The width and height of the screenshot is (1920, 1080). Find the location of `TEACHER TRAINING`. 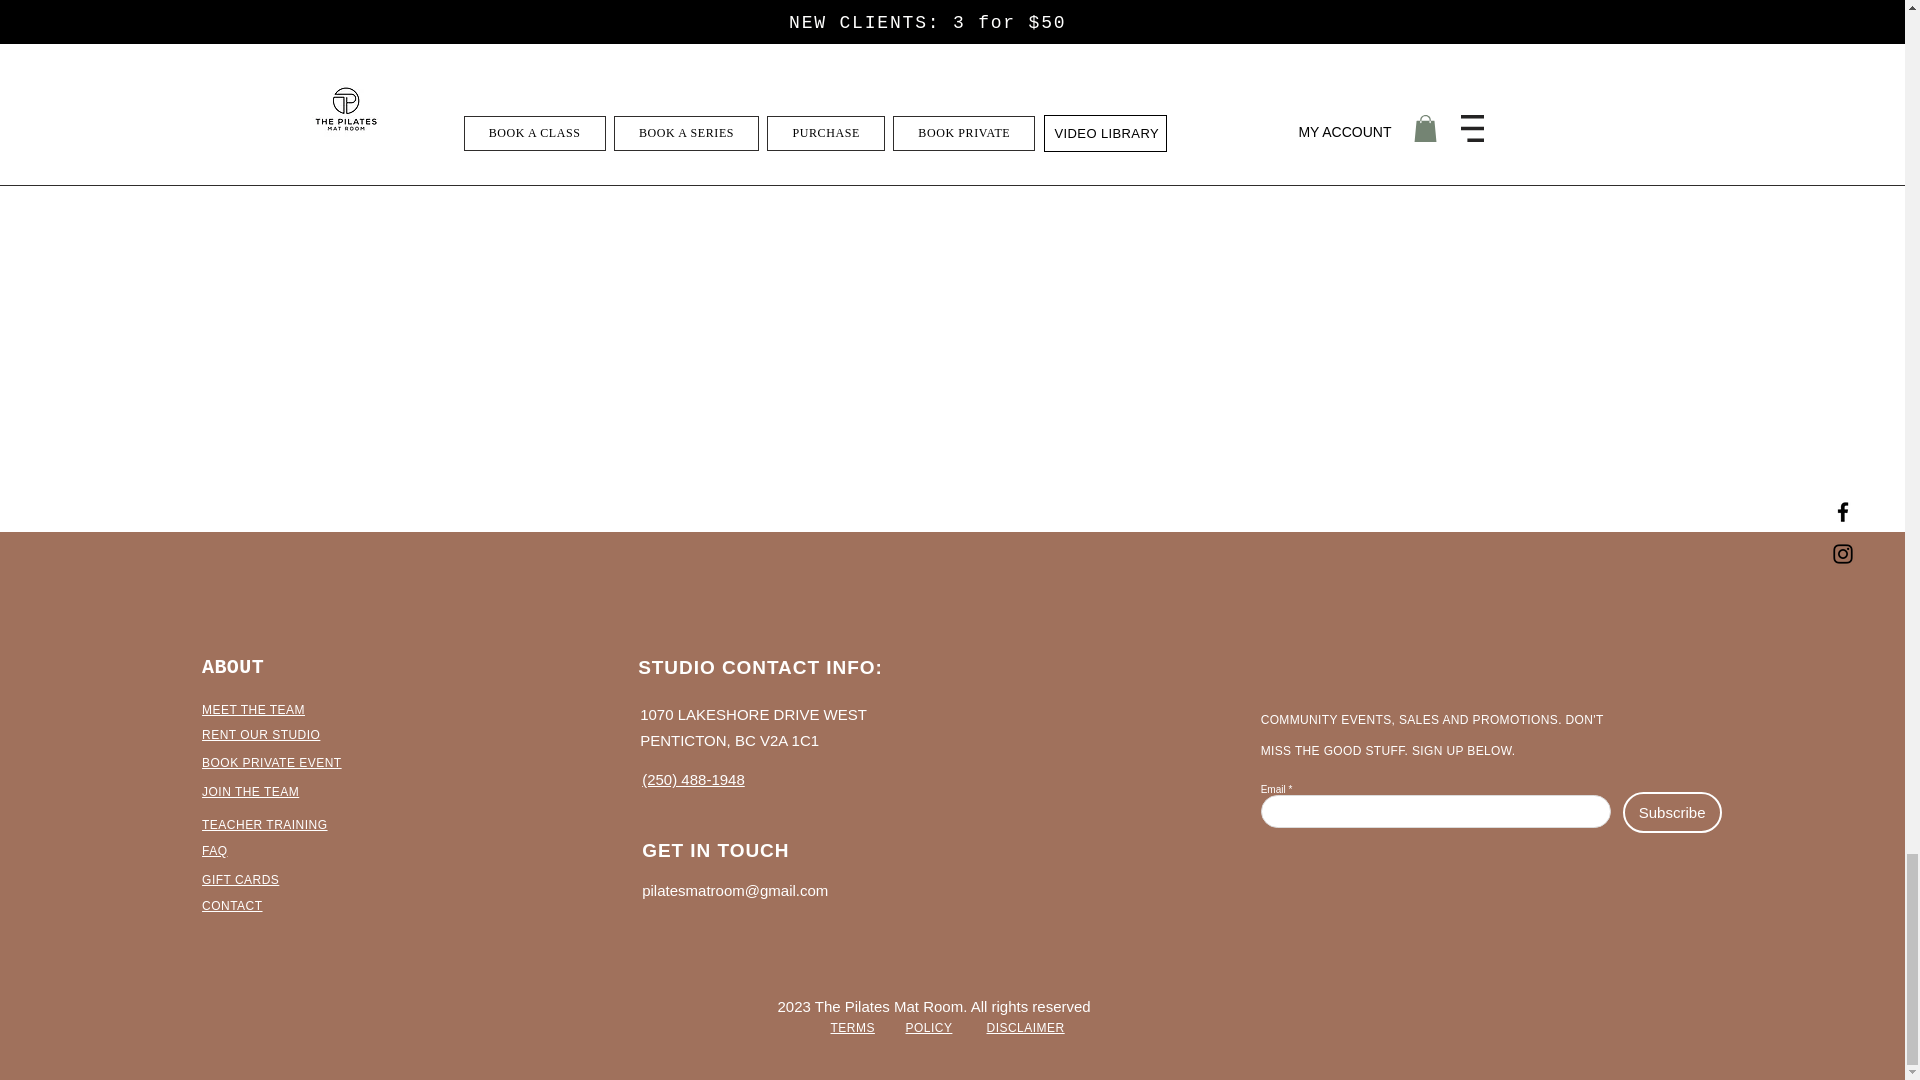

TEACHER TRAINING is located at coordinates (264, 824).